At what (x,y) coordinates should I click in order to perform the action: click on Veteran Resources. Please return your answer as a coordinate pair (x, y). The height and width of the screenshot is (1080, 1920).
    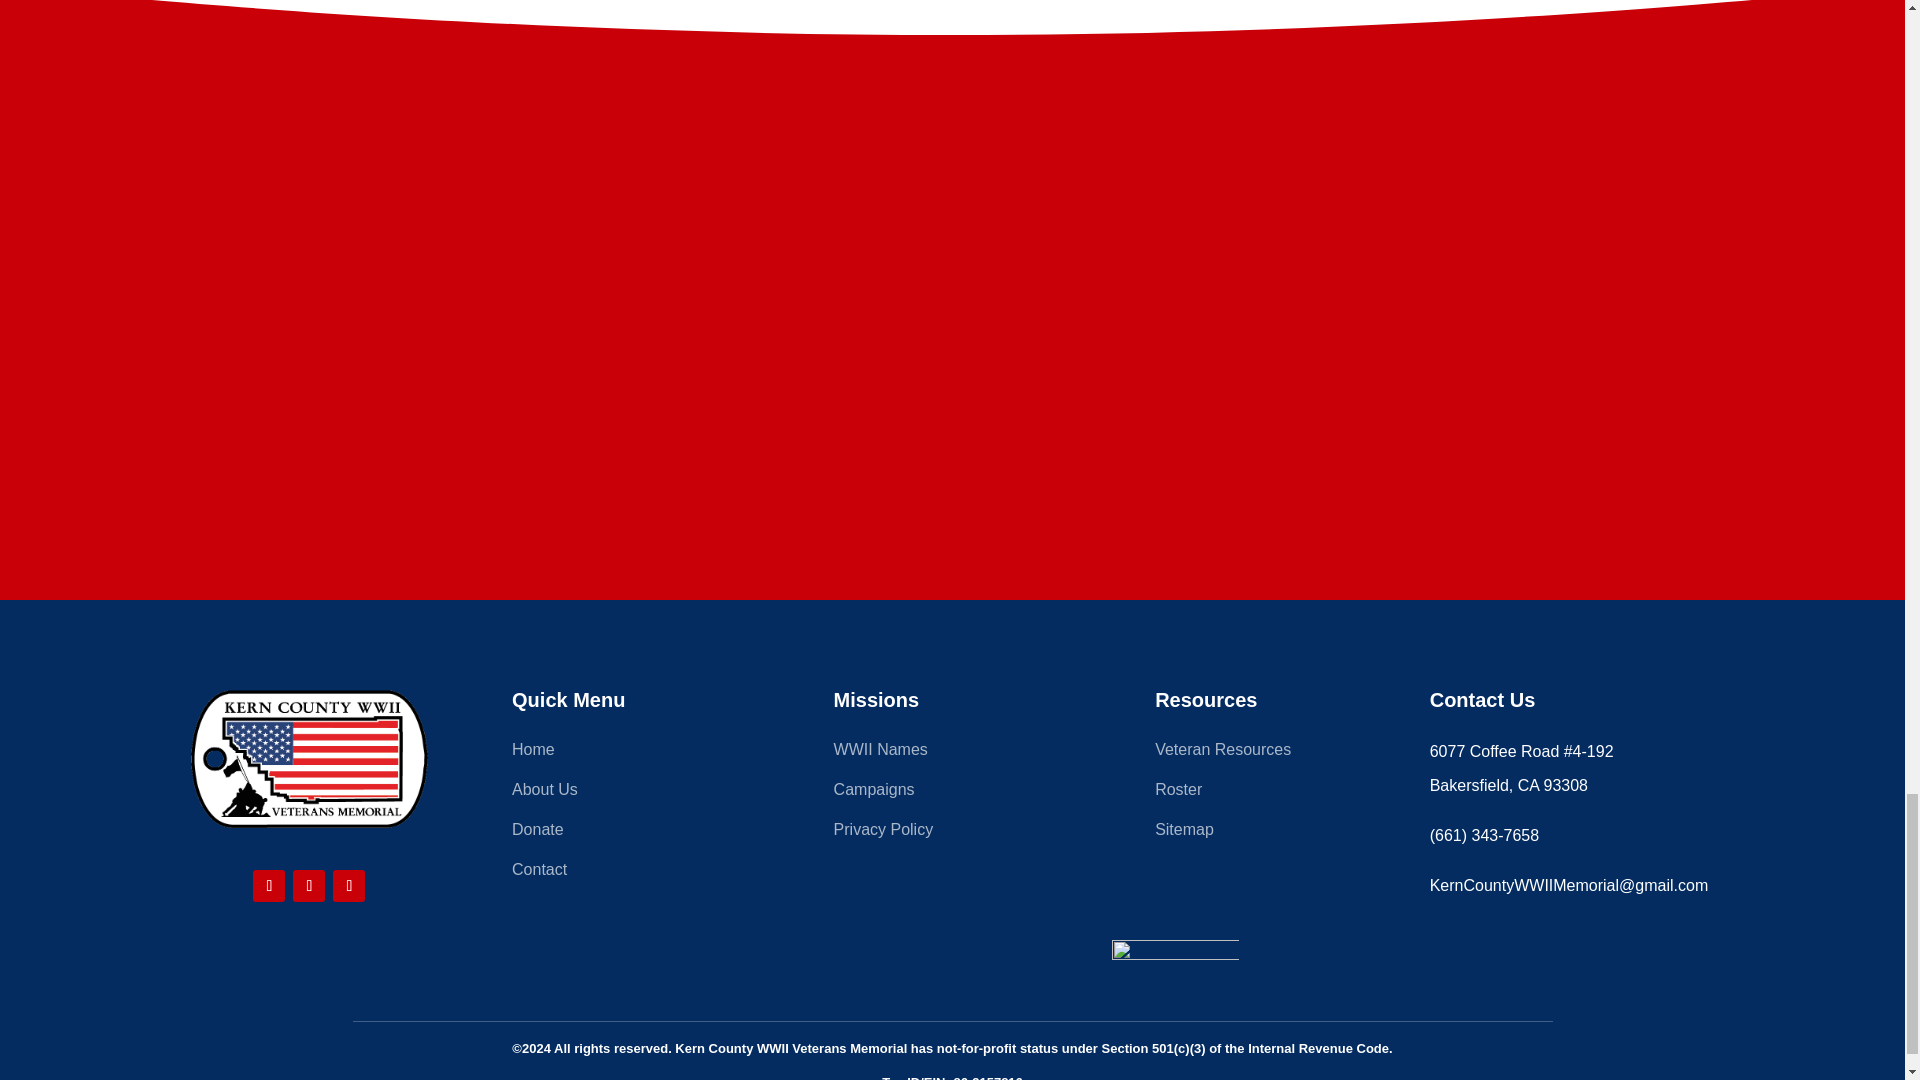
    Looking at the image, I should click on (1274, 754).